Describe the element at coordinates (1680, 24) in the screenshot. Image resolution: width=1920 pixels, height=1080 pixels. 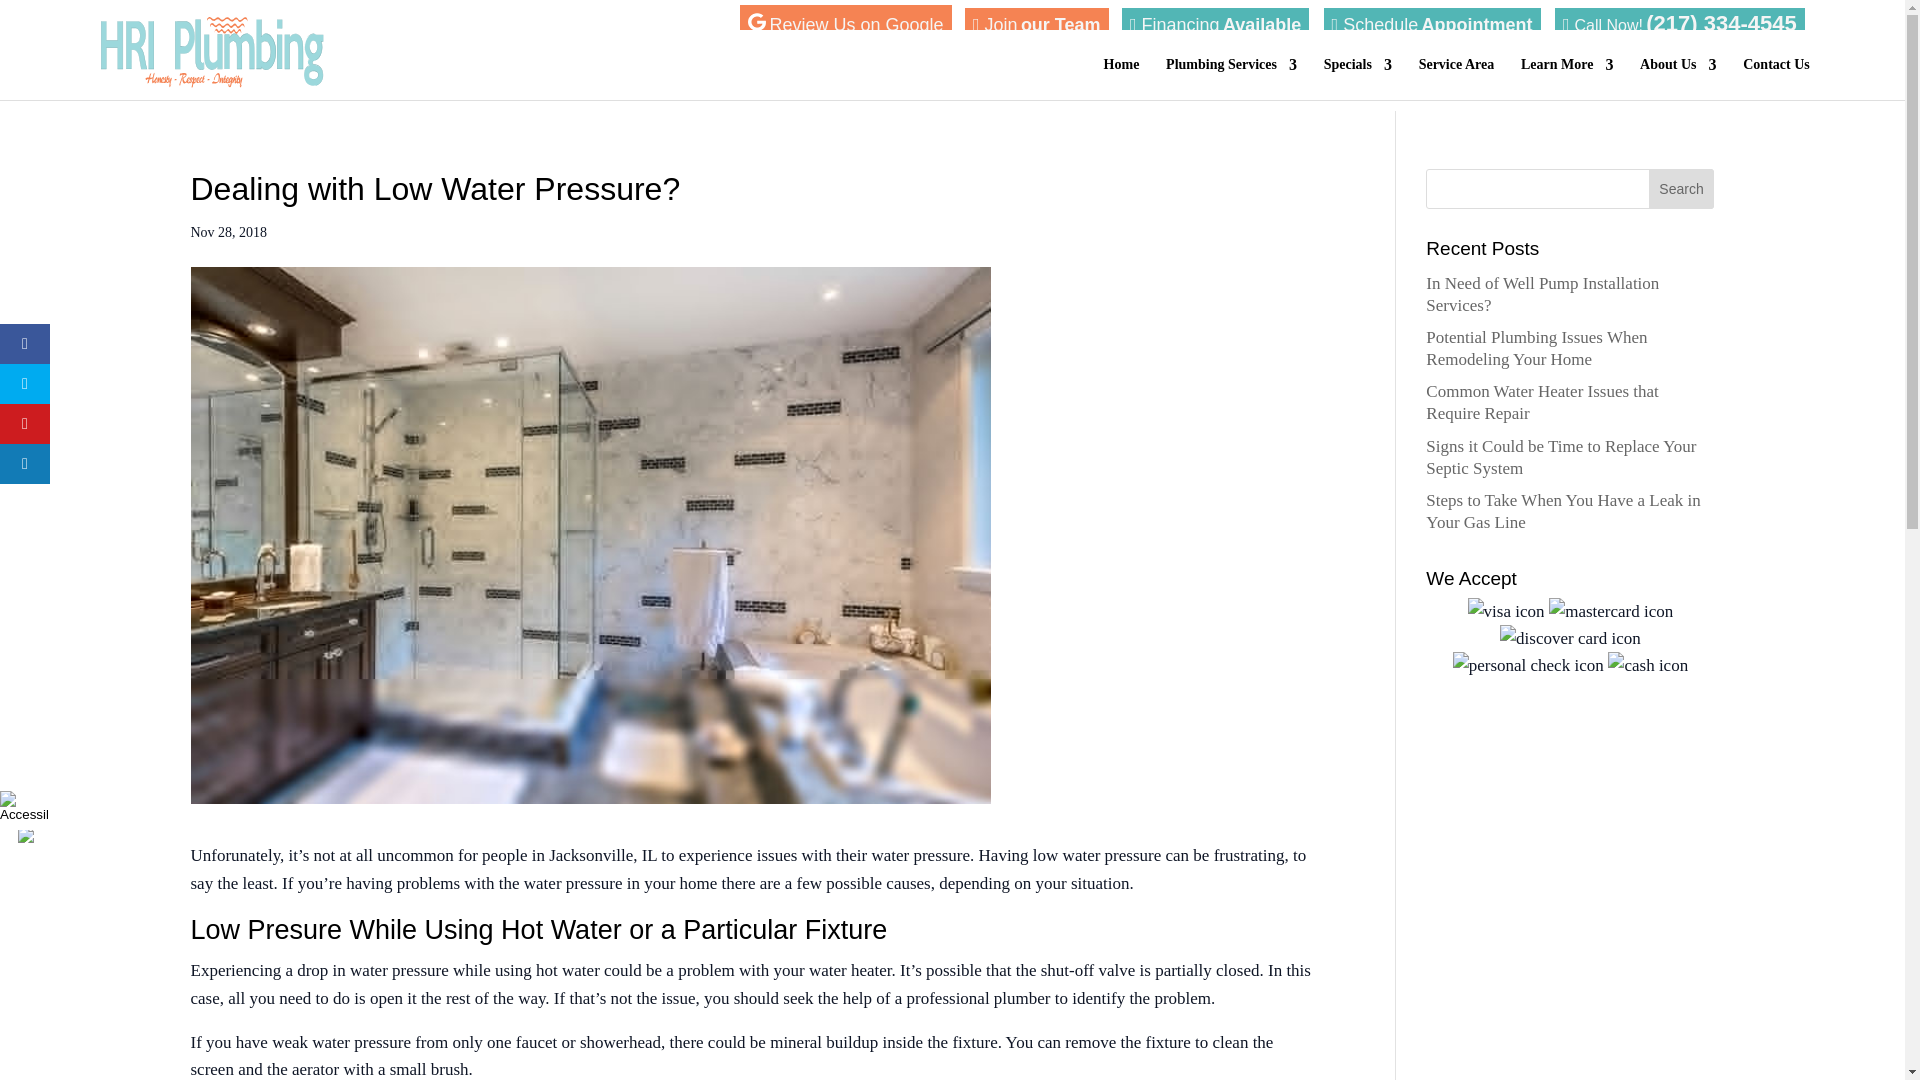
I see `Call Us Now!` at that location.